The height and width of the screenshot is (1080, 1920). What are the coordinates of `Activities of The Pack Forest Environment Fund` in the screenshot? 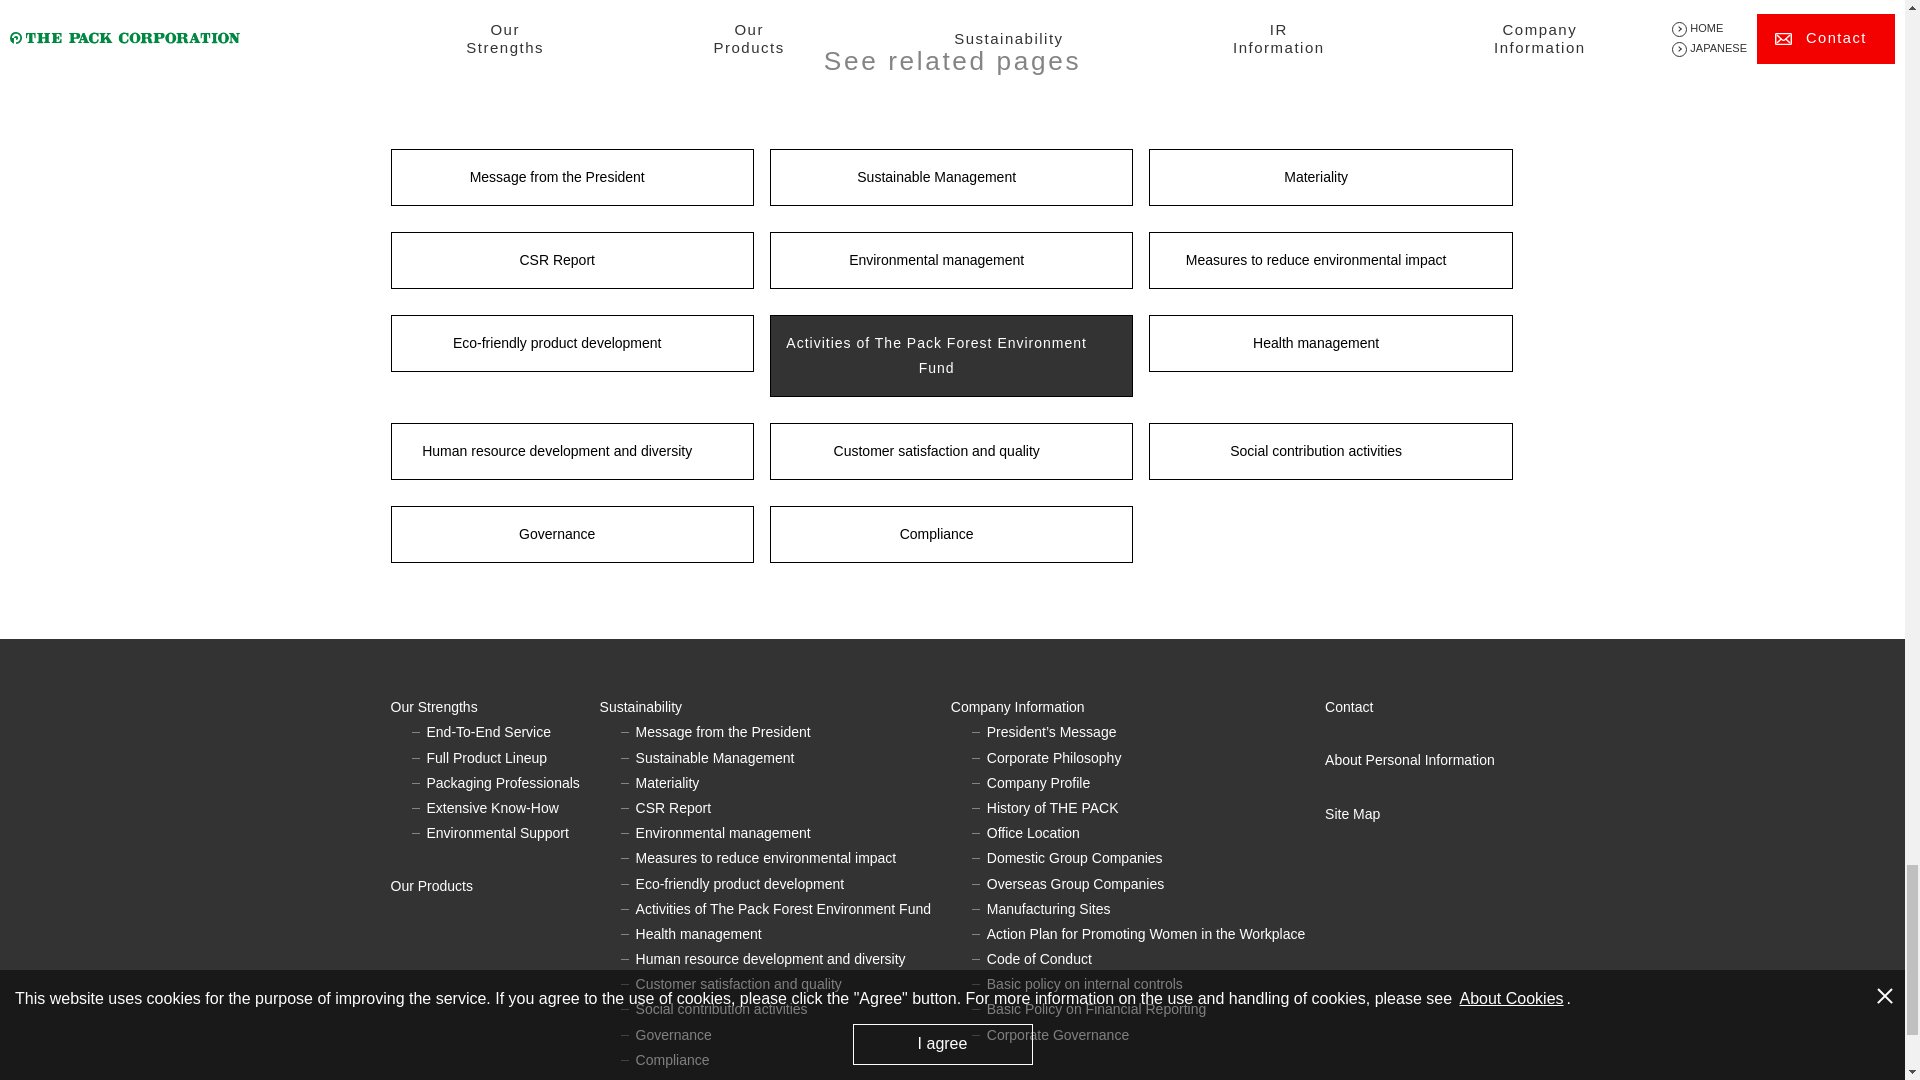 It's located at (950, 356).